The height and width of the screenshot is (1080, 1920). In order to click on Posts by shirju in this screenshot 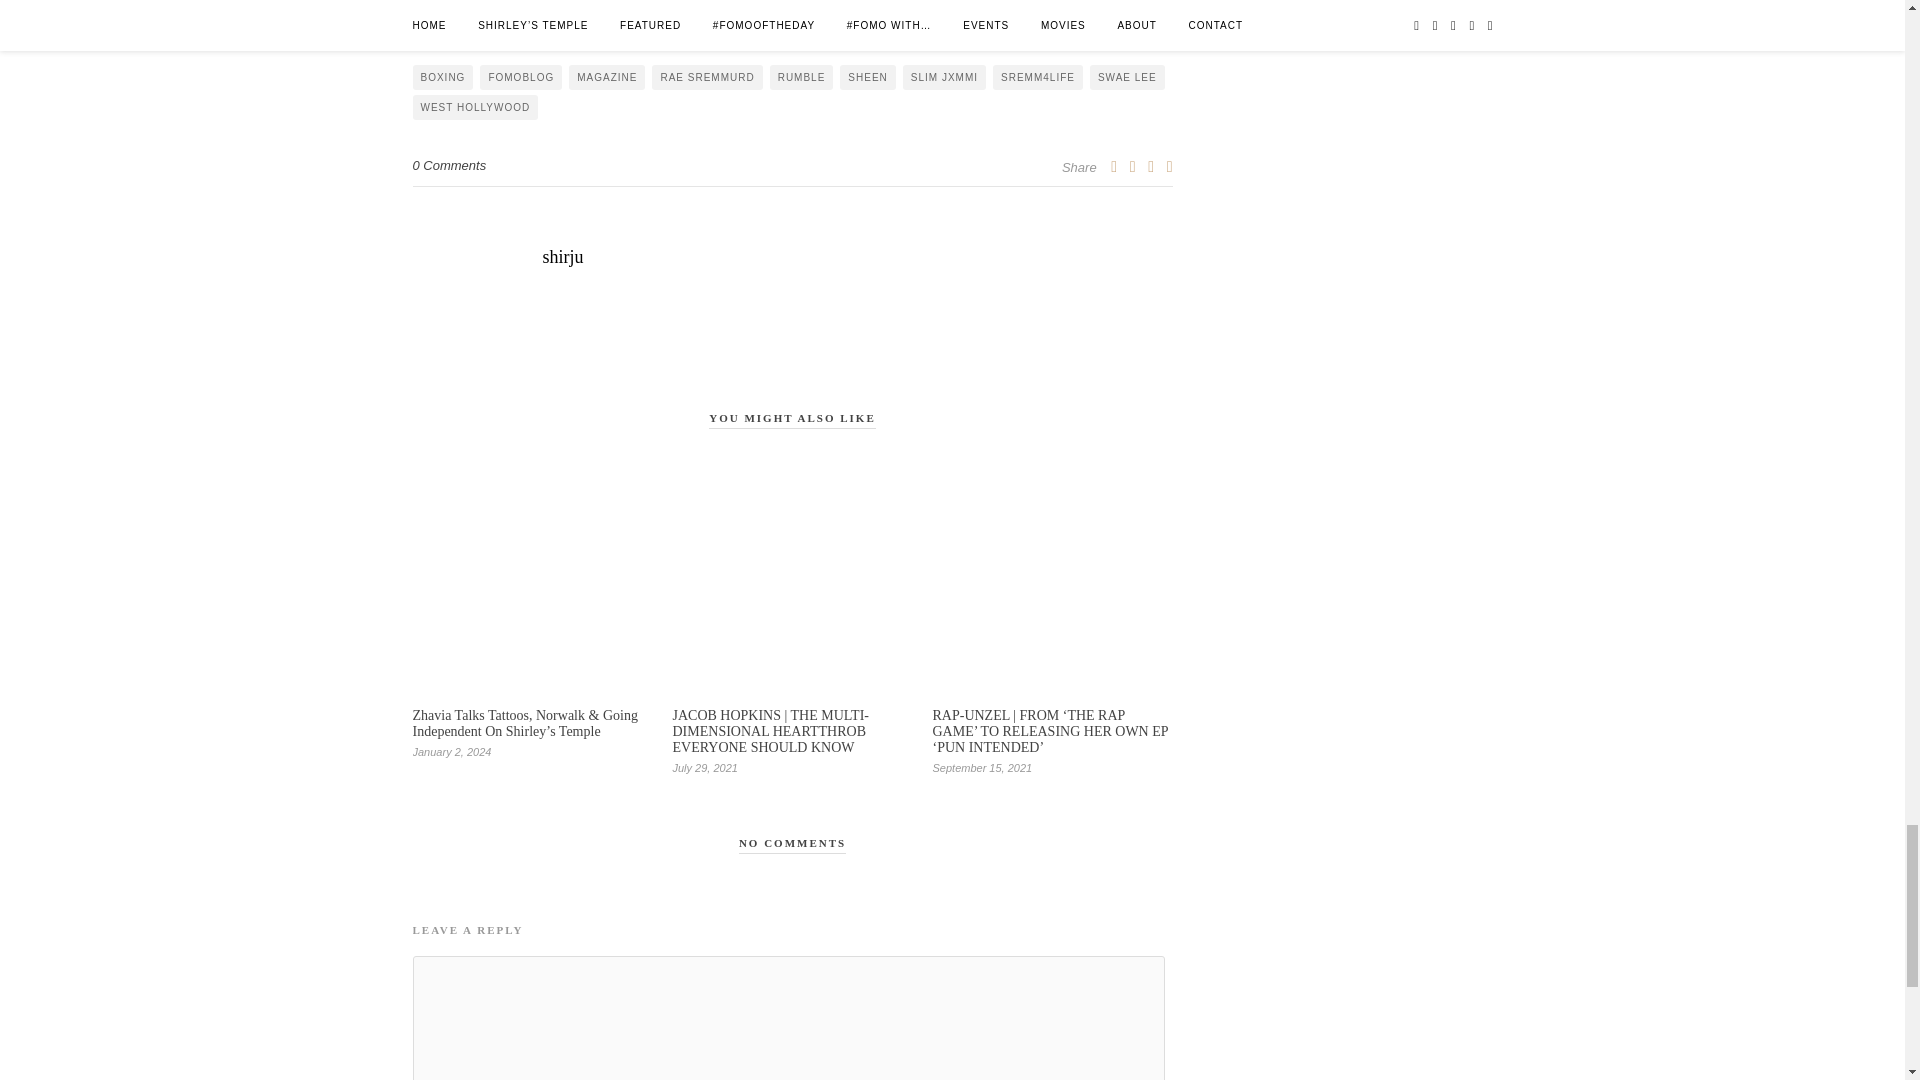, I will do `click(792, 257)`.